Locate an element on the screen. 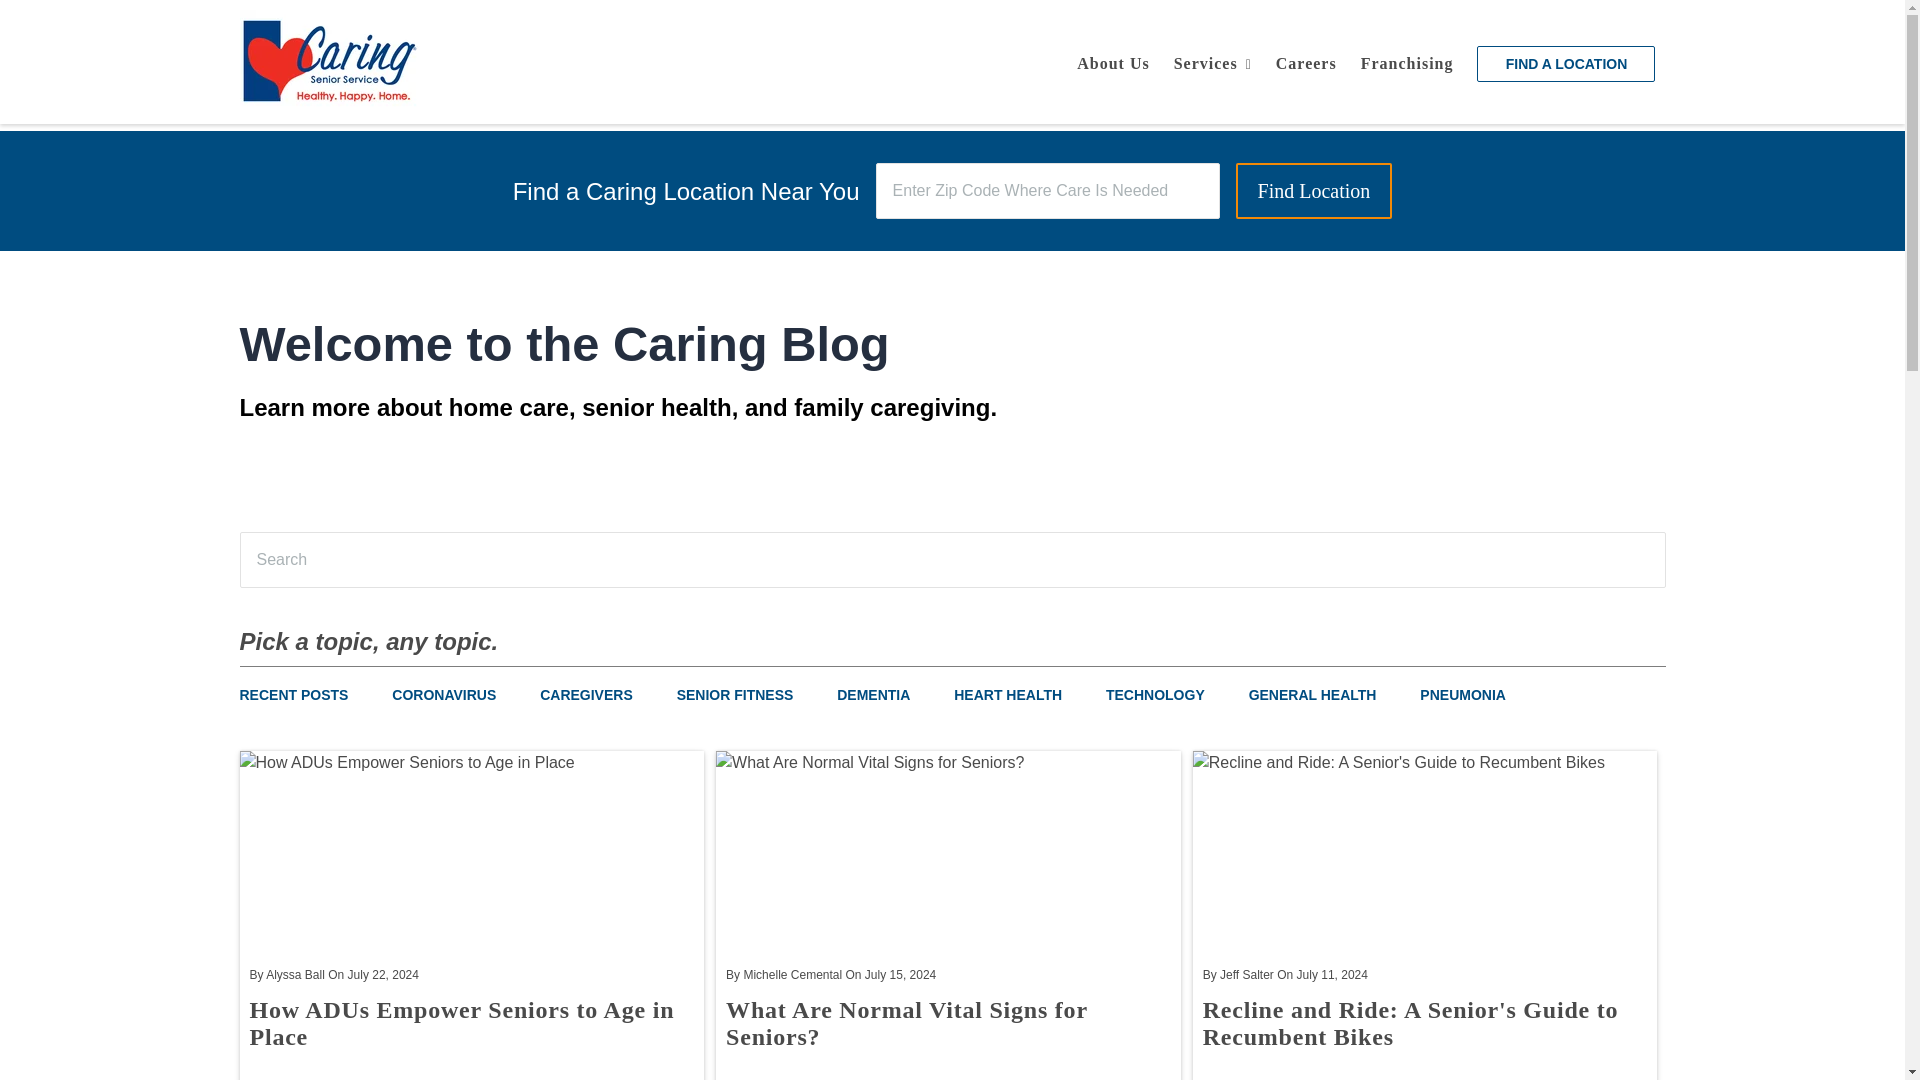  Careers is located at coordinates (1306, 64).